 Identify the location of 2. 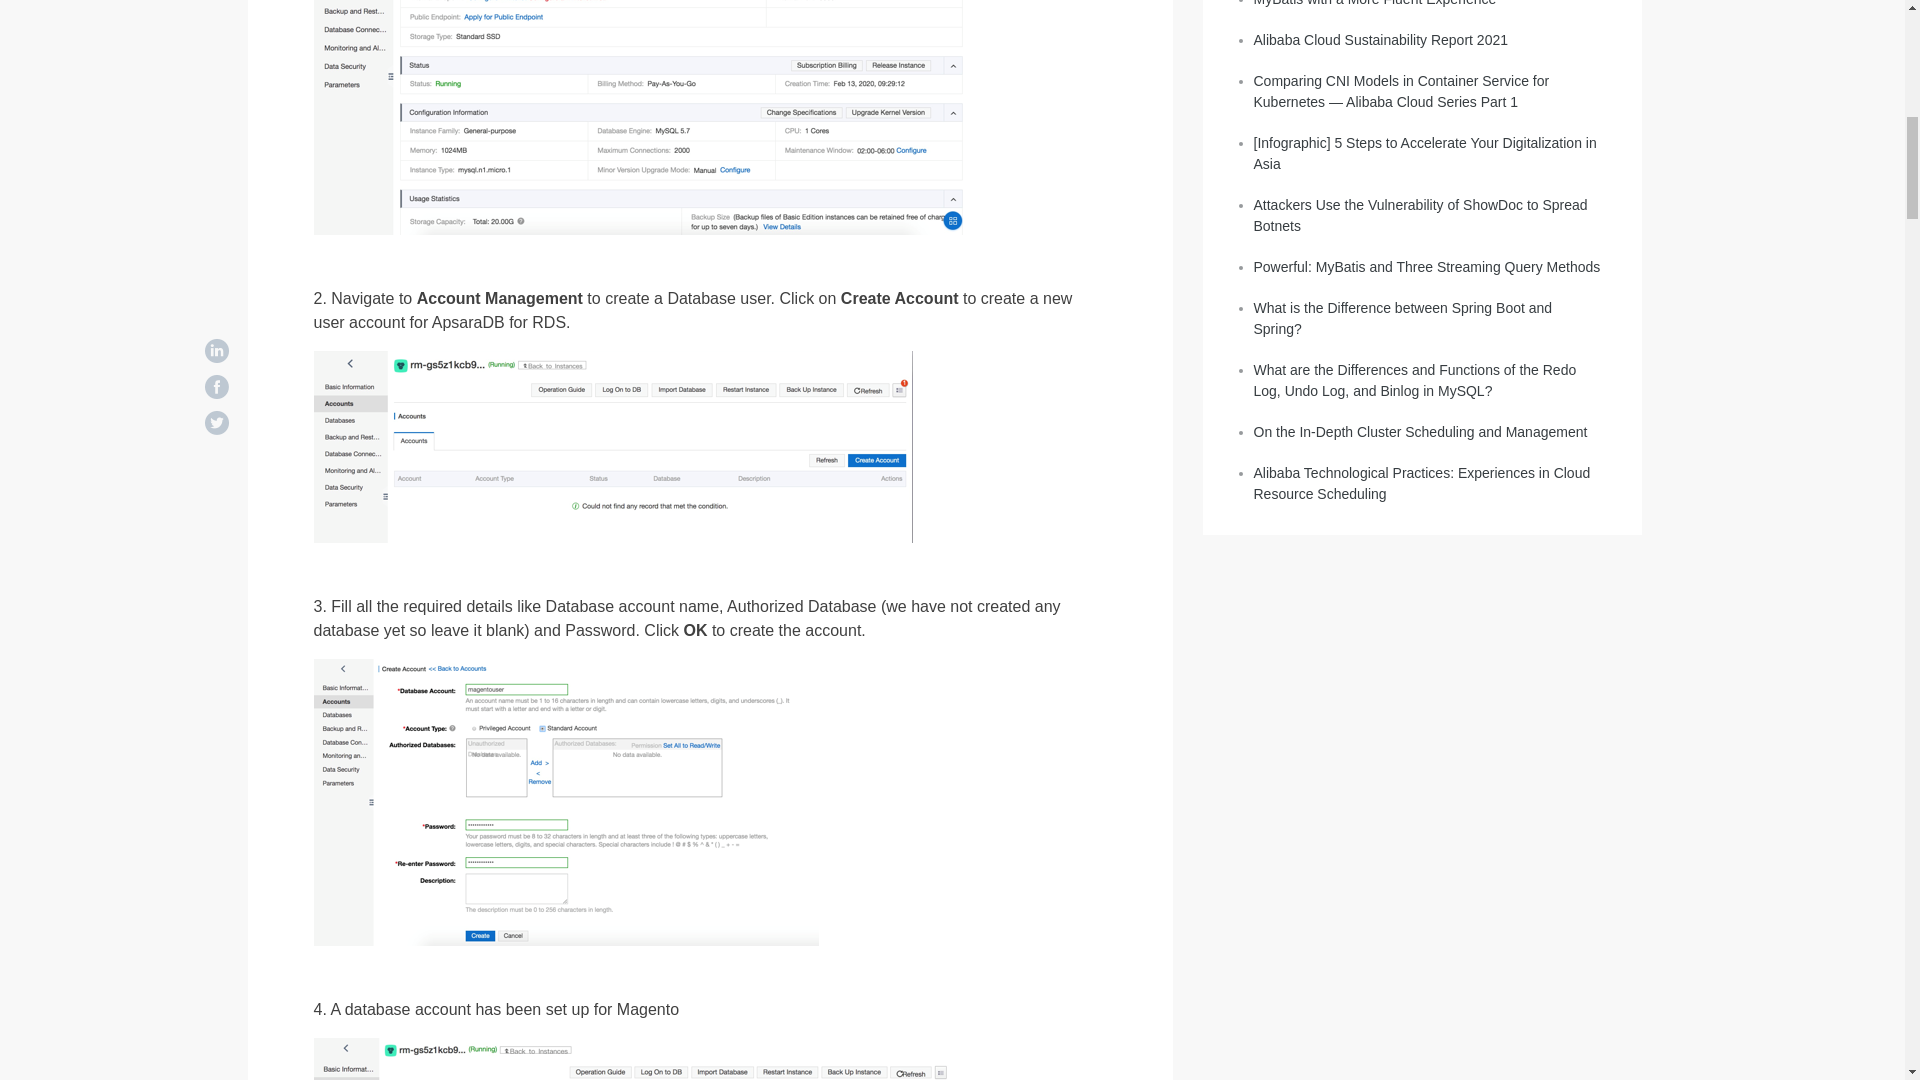
(614, 447).